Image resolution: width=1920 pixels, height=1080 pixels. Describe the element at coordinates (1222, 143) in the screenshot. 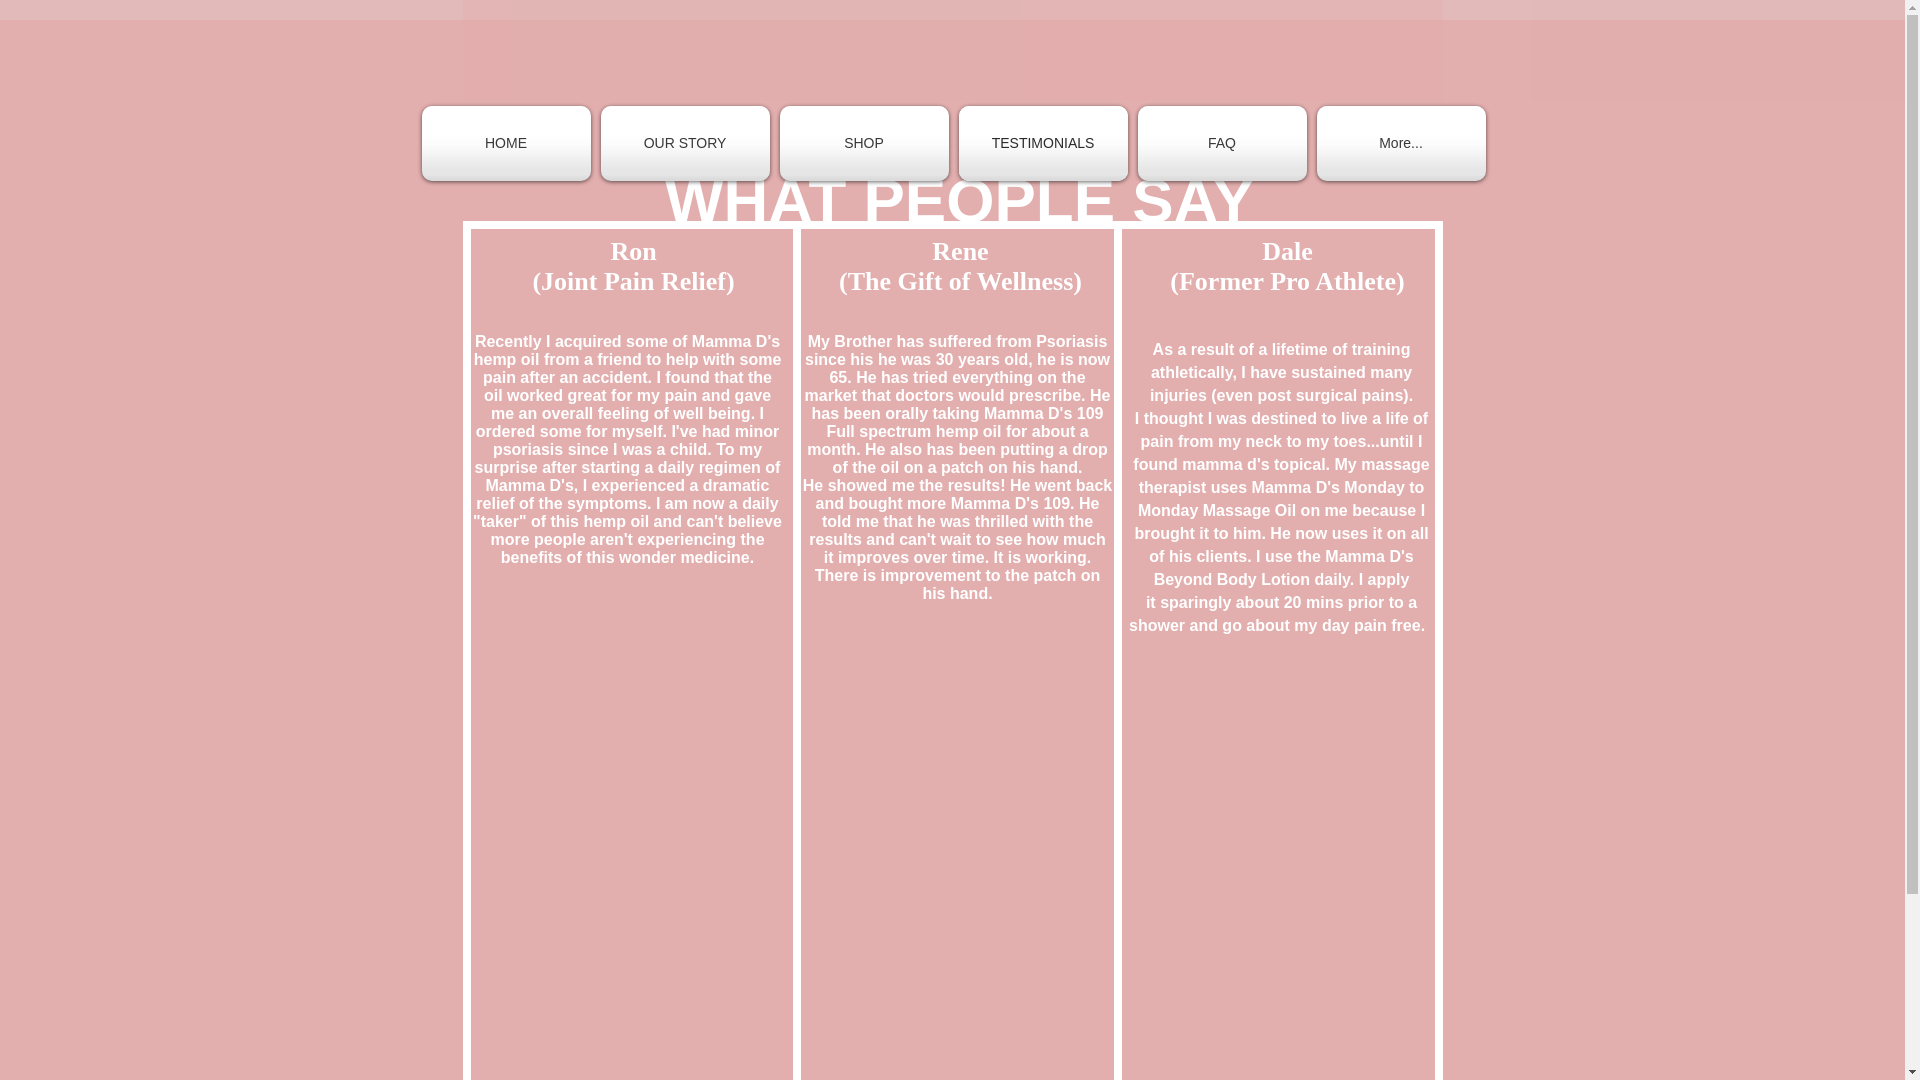

I see `FAQ` at that location.